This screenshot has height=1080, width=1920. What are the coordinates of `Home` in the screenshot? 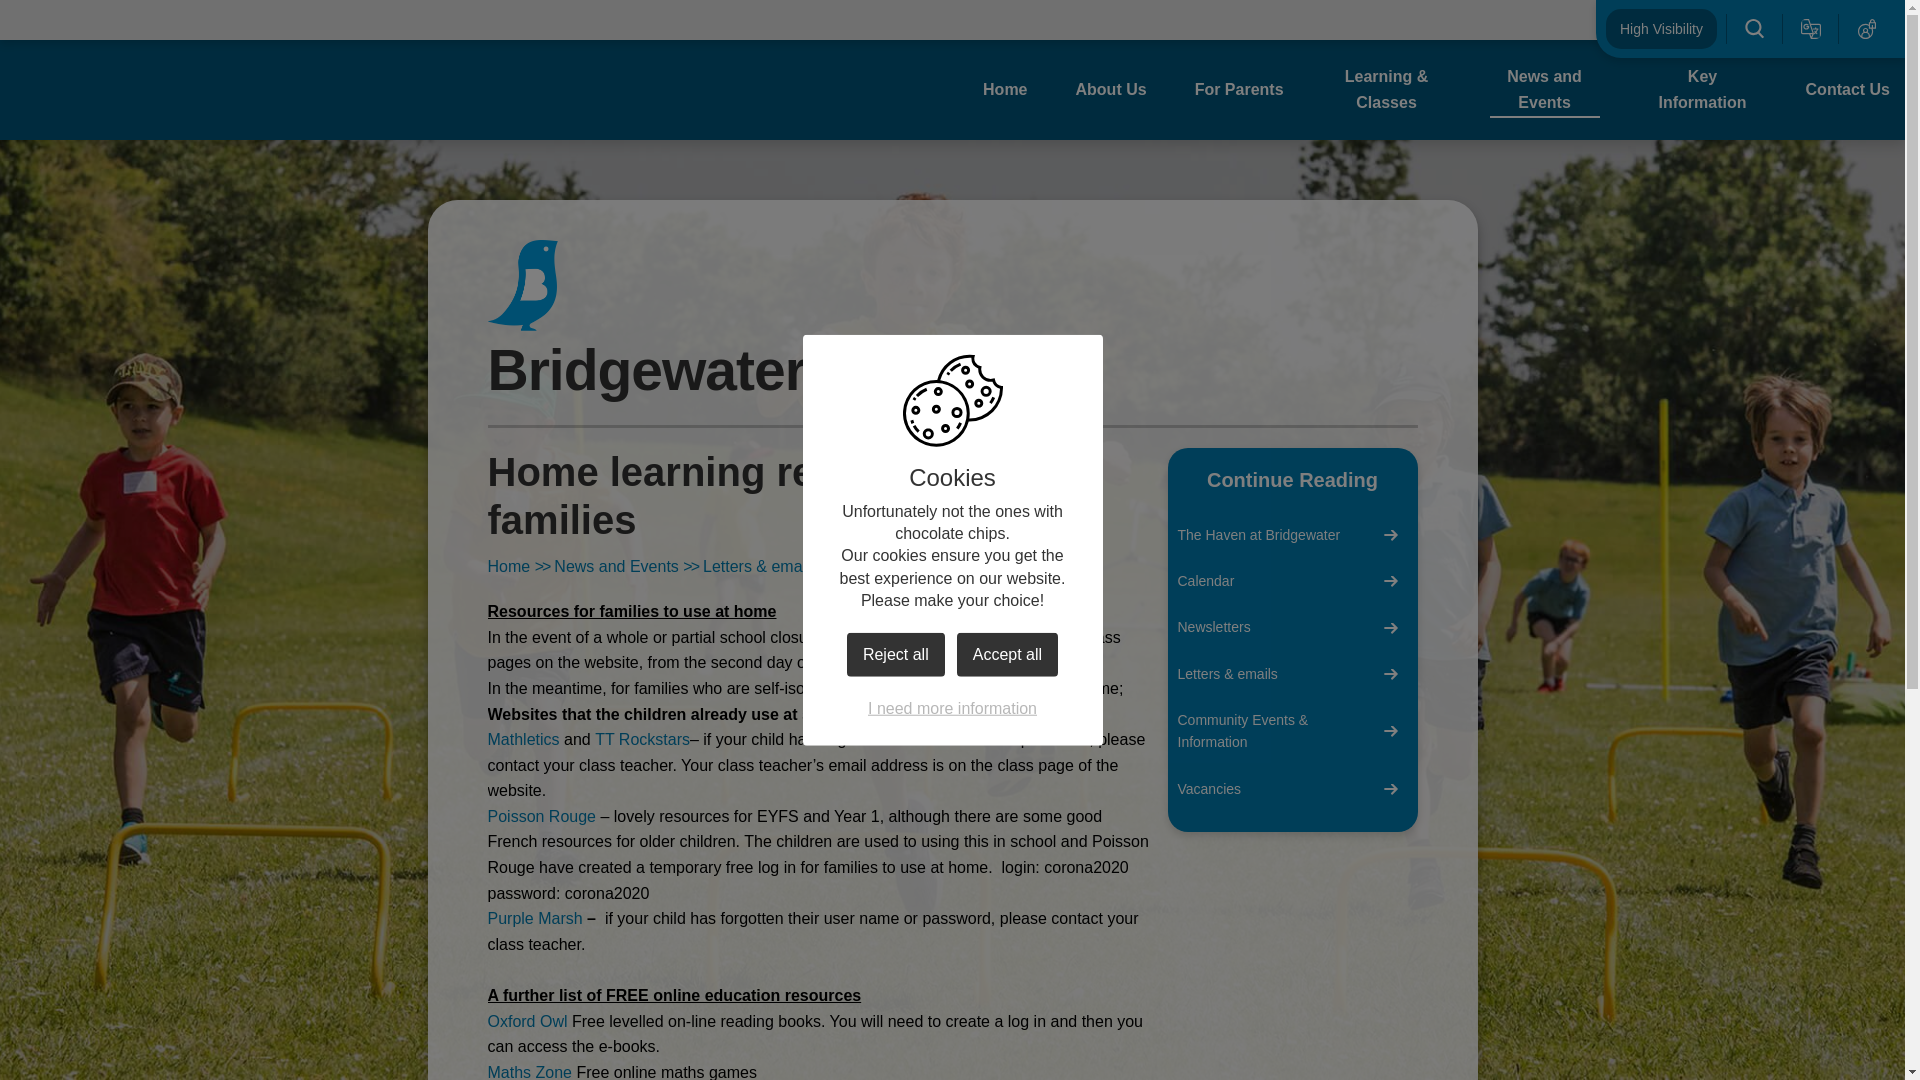 It's located at (1005, 89).